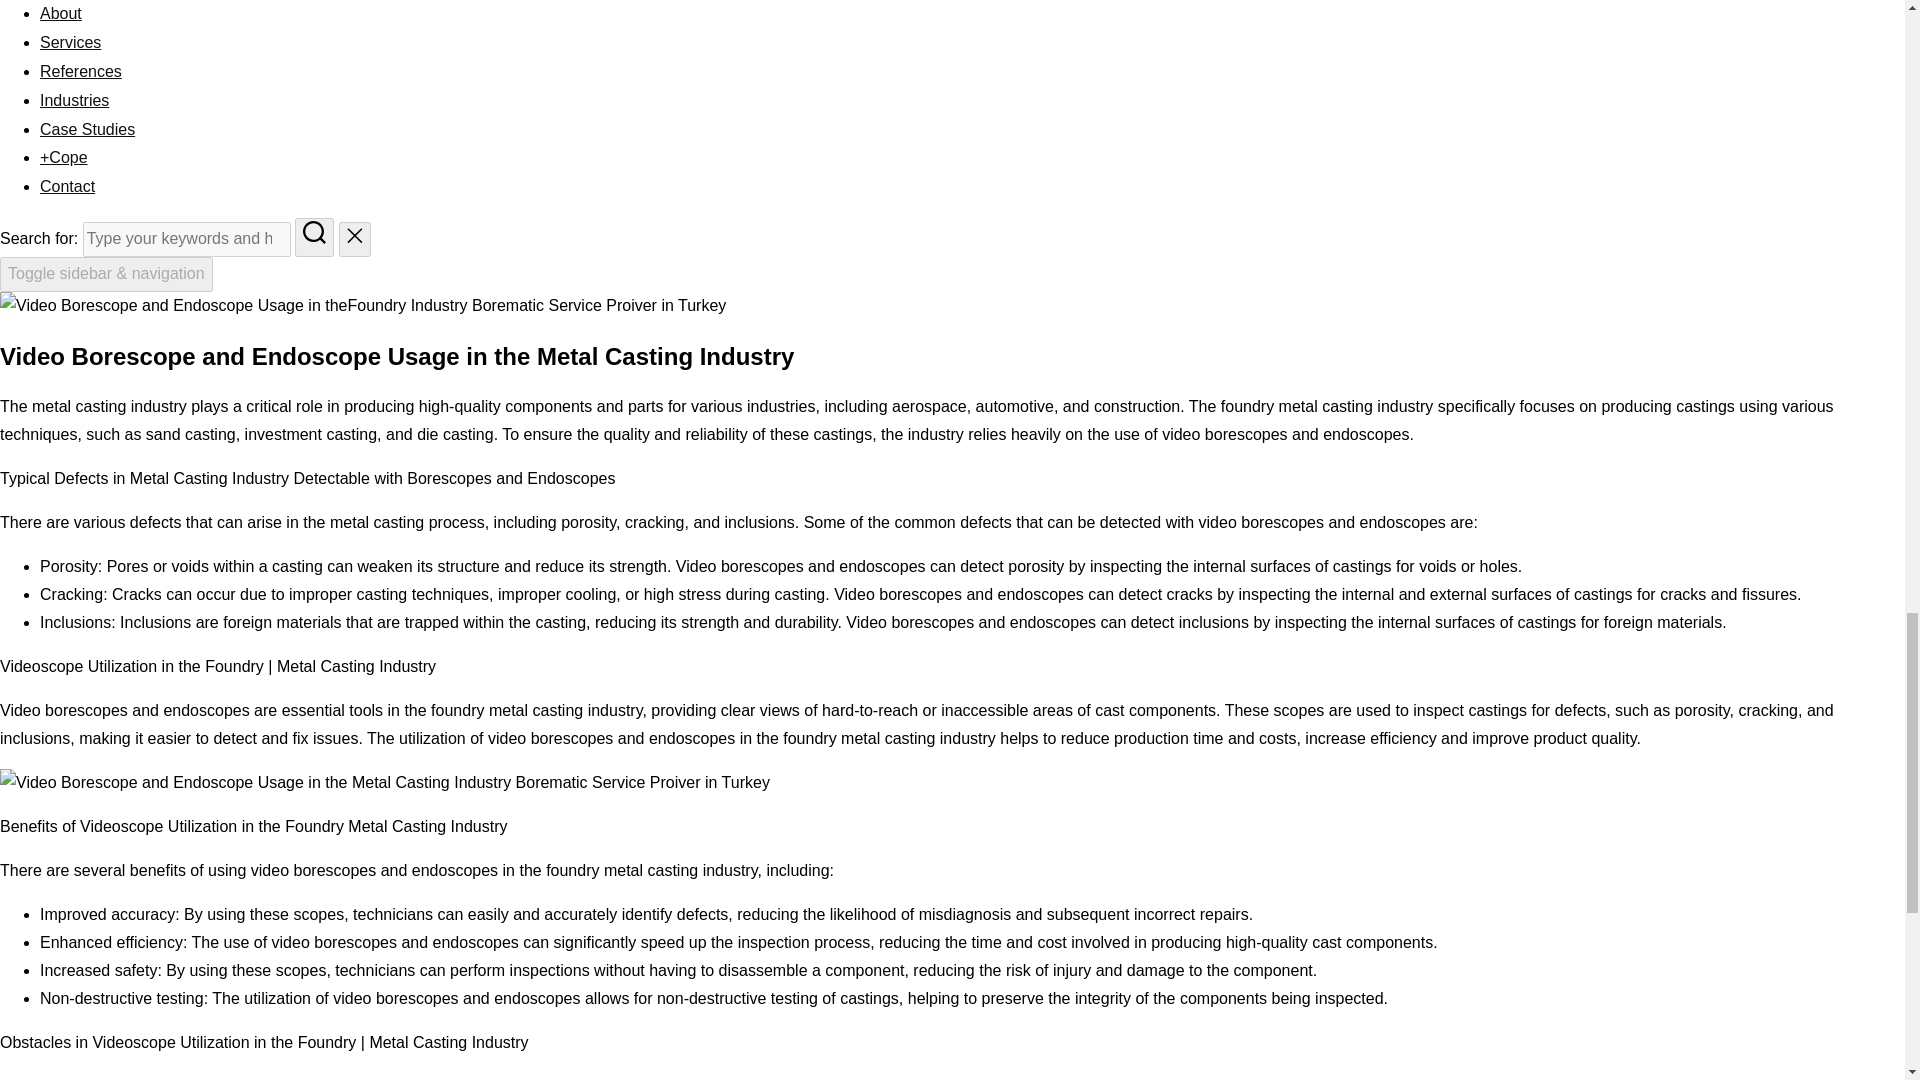 This screenshot has width=1920, height=1080. What do you see at coordinates (61, 13) in the screenshot?
I see `About` at bounding box center [61, 13].